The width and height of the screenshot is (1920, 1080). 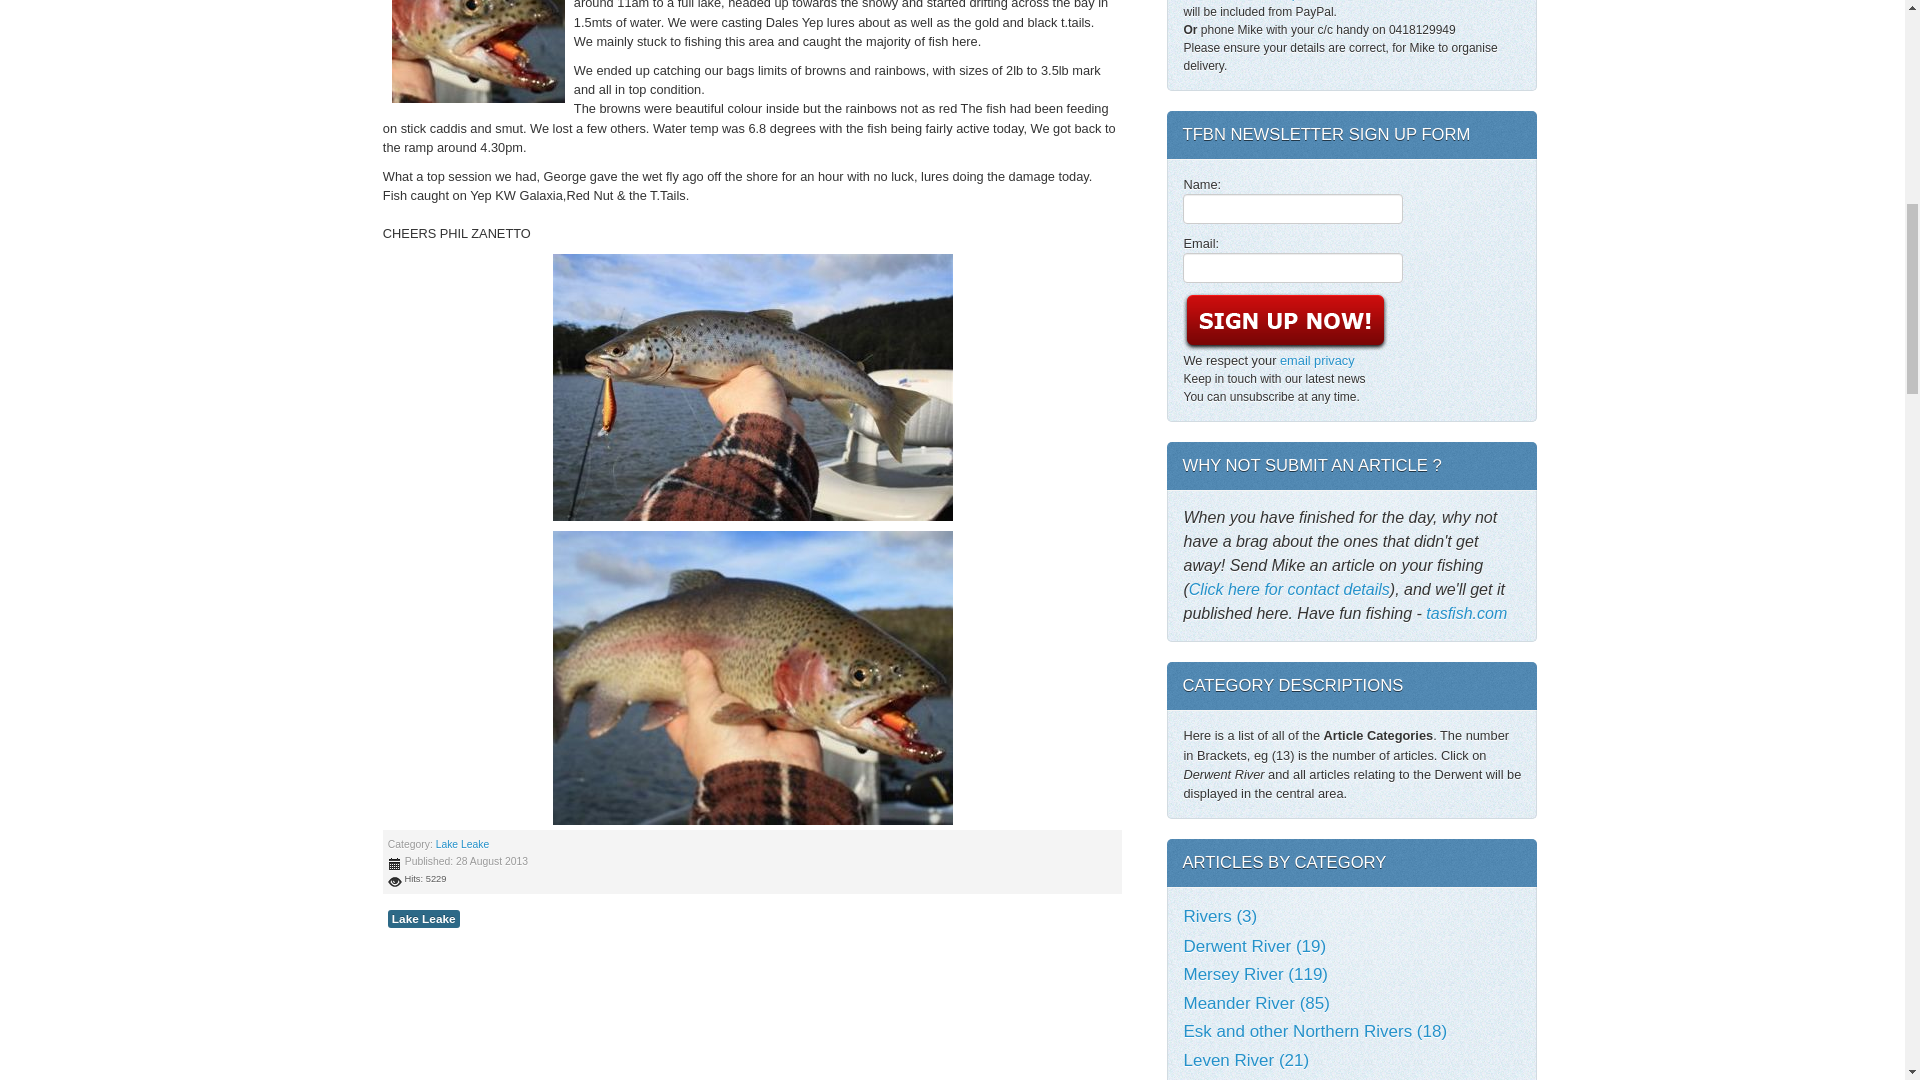 I want to click on Privacy Policy, so click(x=1318, y=360).